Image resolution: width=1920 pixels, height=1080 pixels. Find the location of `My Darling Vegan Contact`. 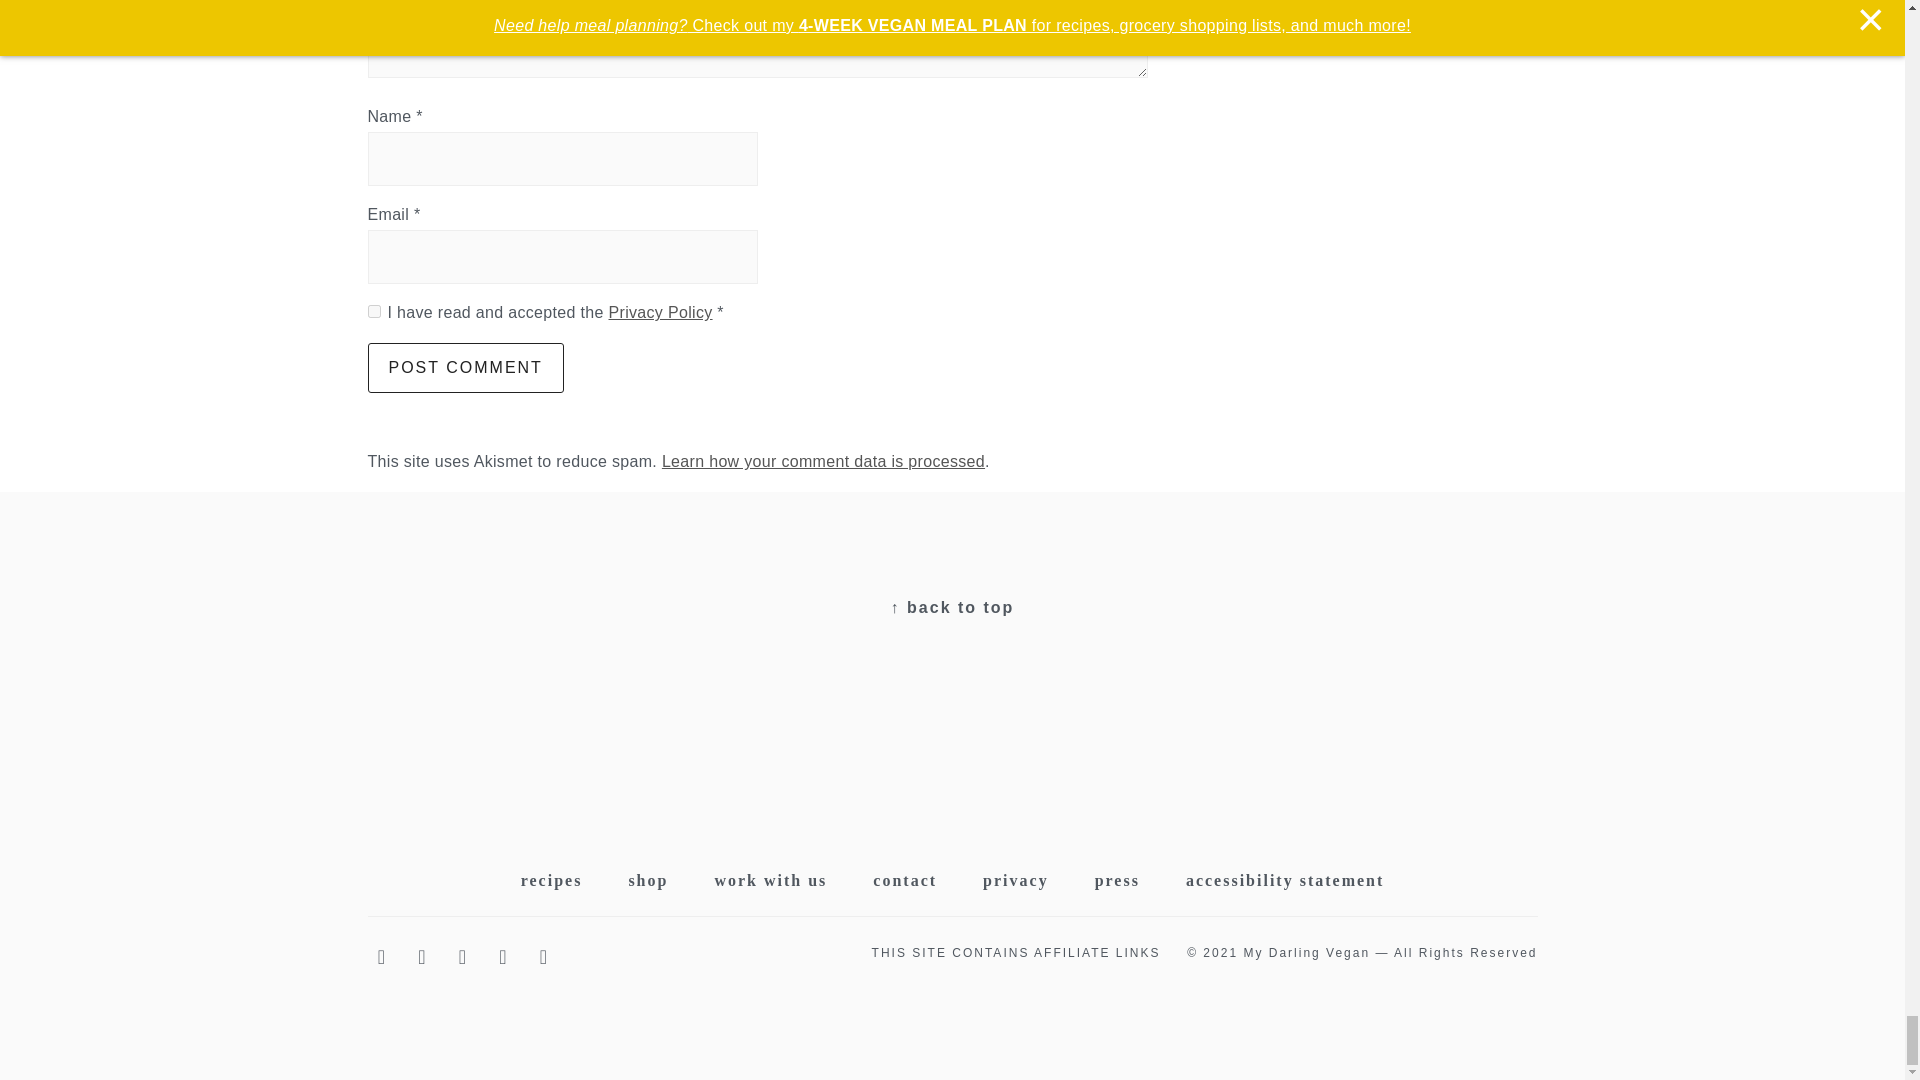

My Darling Vegan Contact is located at coordinates (546, 957).